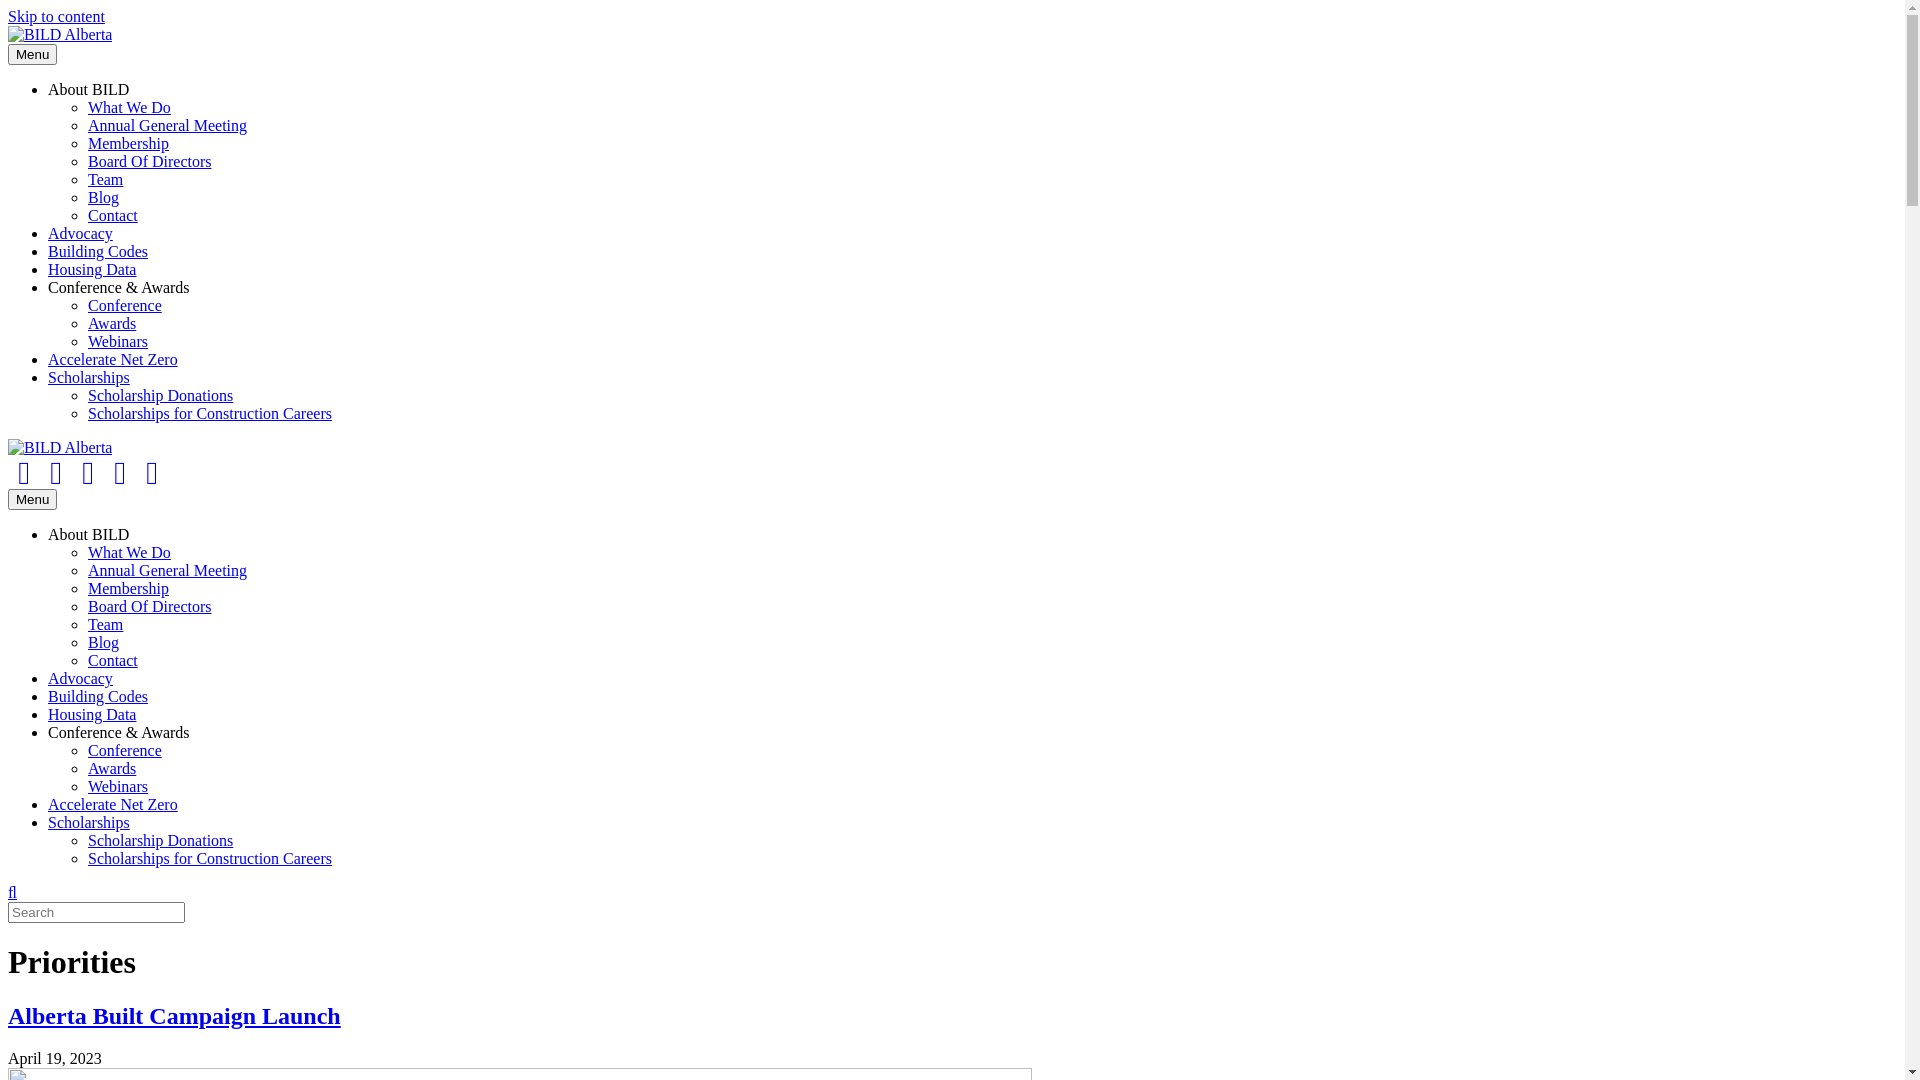 This screenshot has height=1080, width=1920. I want to click on Menu, so click(32, 500).